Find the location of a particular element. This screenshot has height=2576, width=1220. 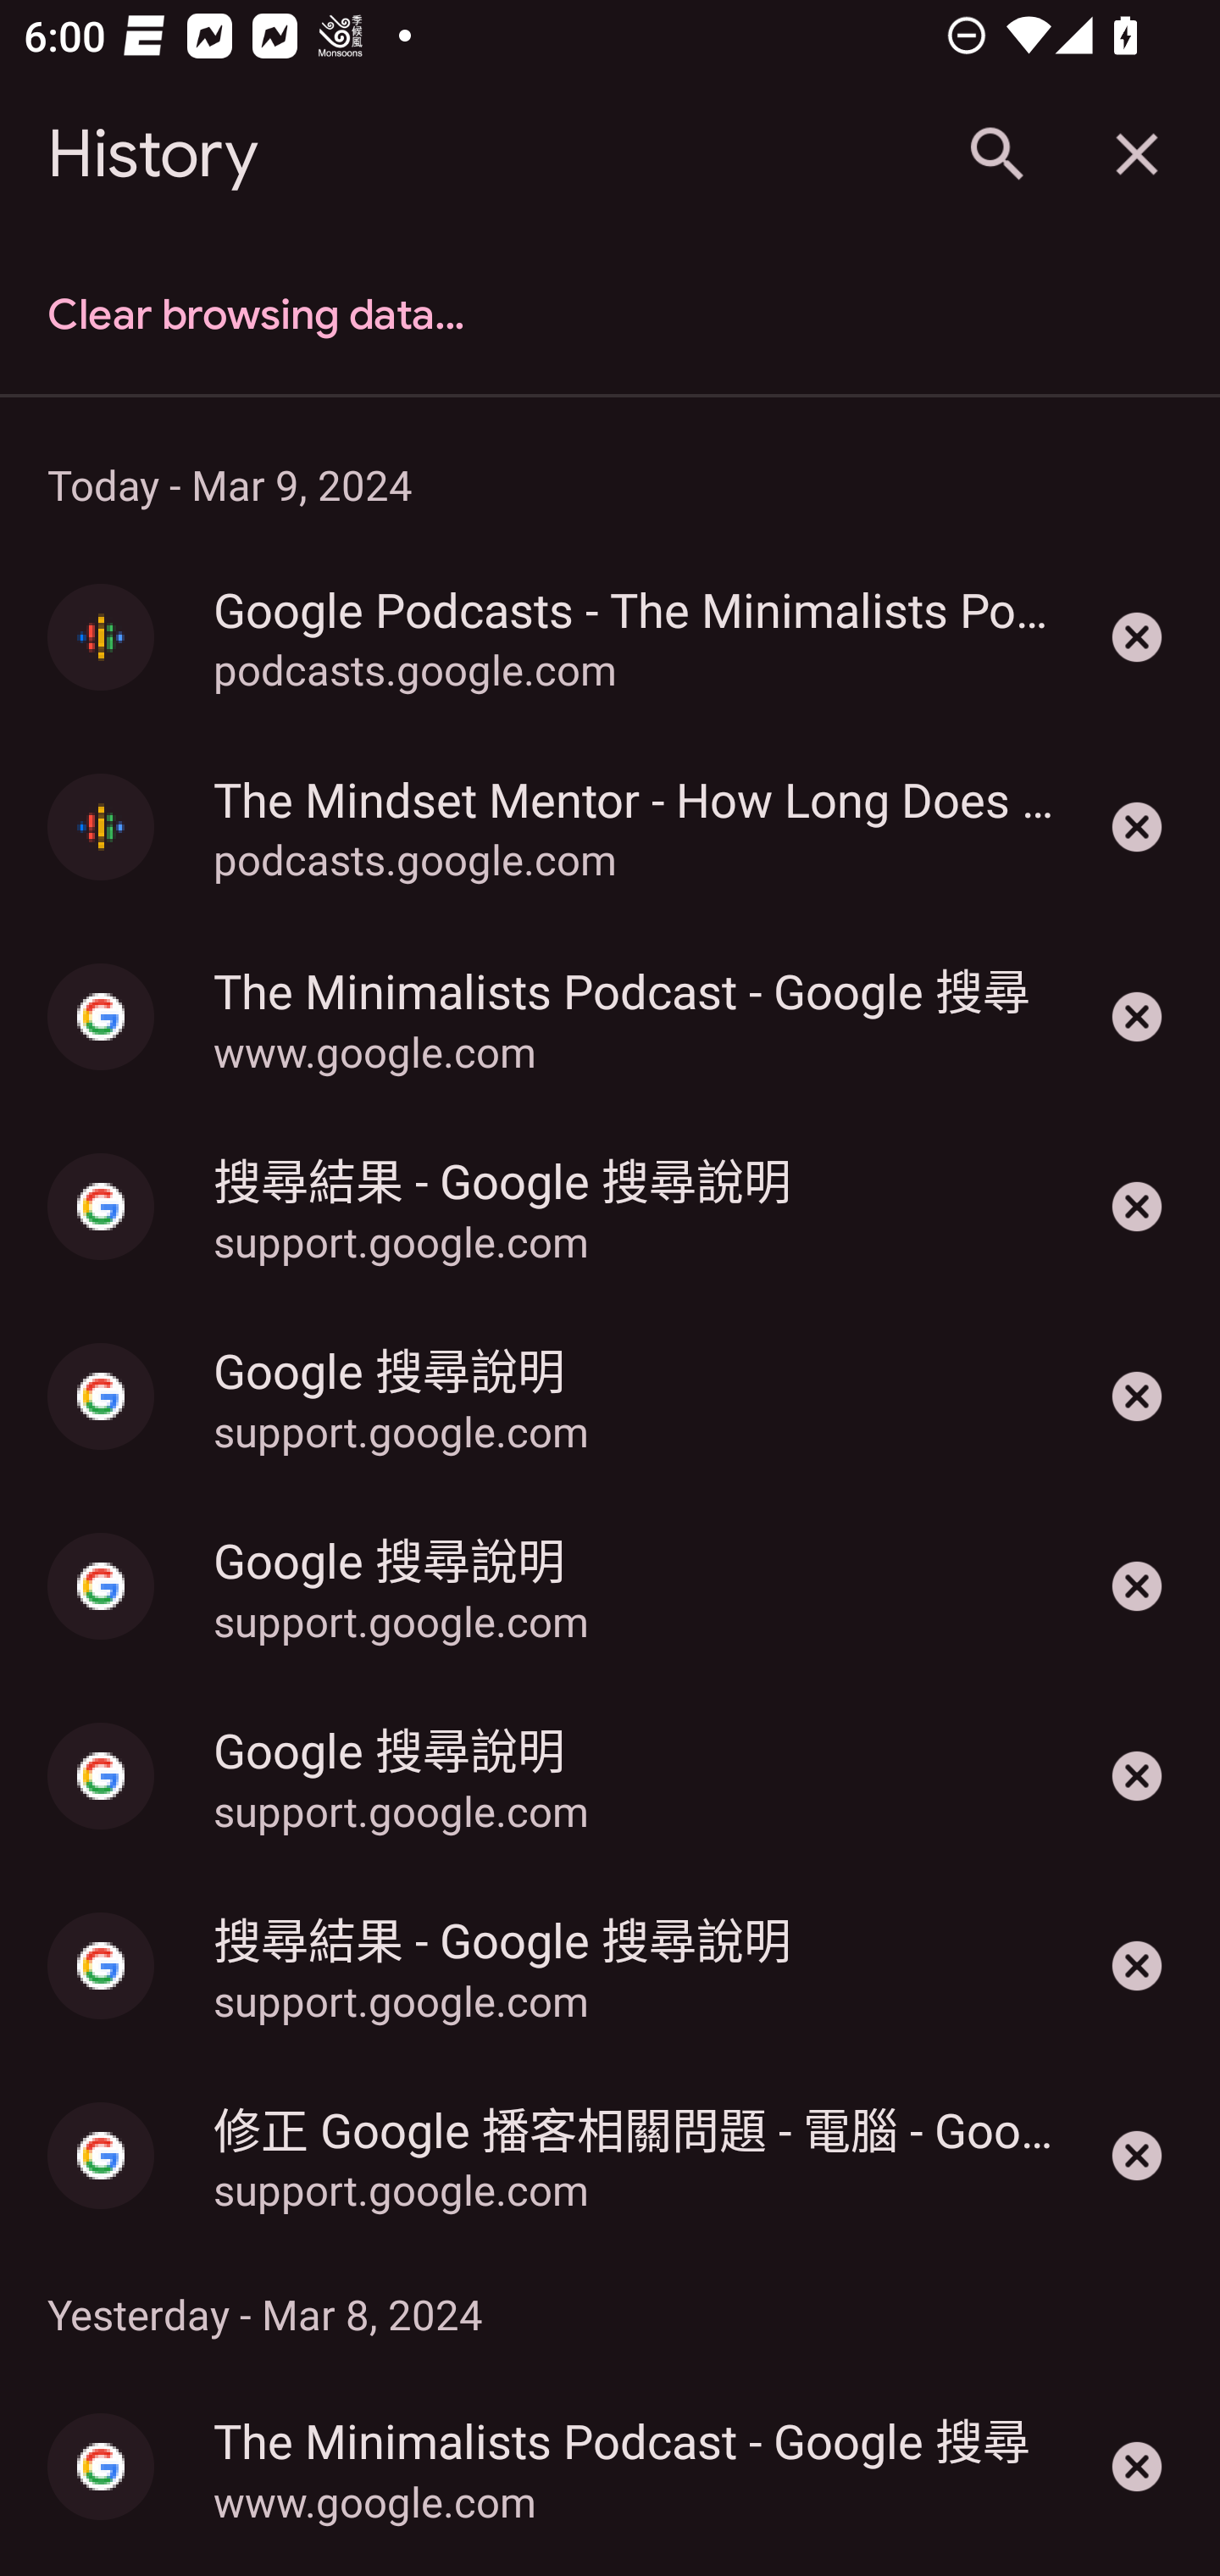

Google 搜尋說明 Remove is located at coordinates (1137, 1586).